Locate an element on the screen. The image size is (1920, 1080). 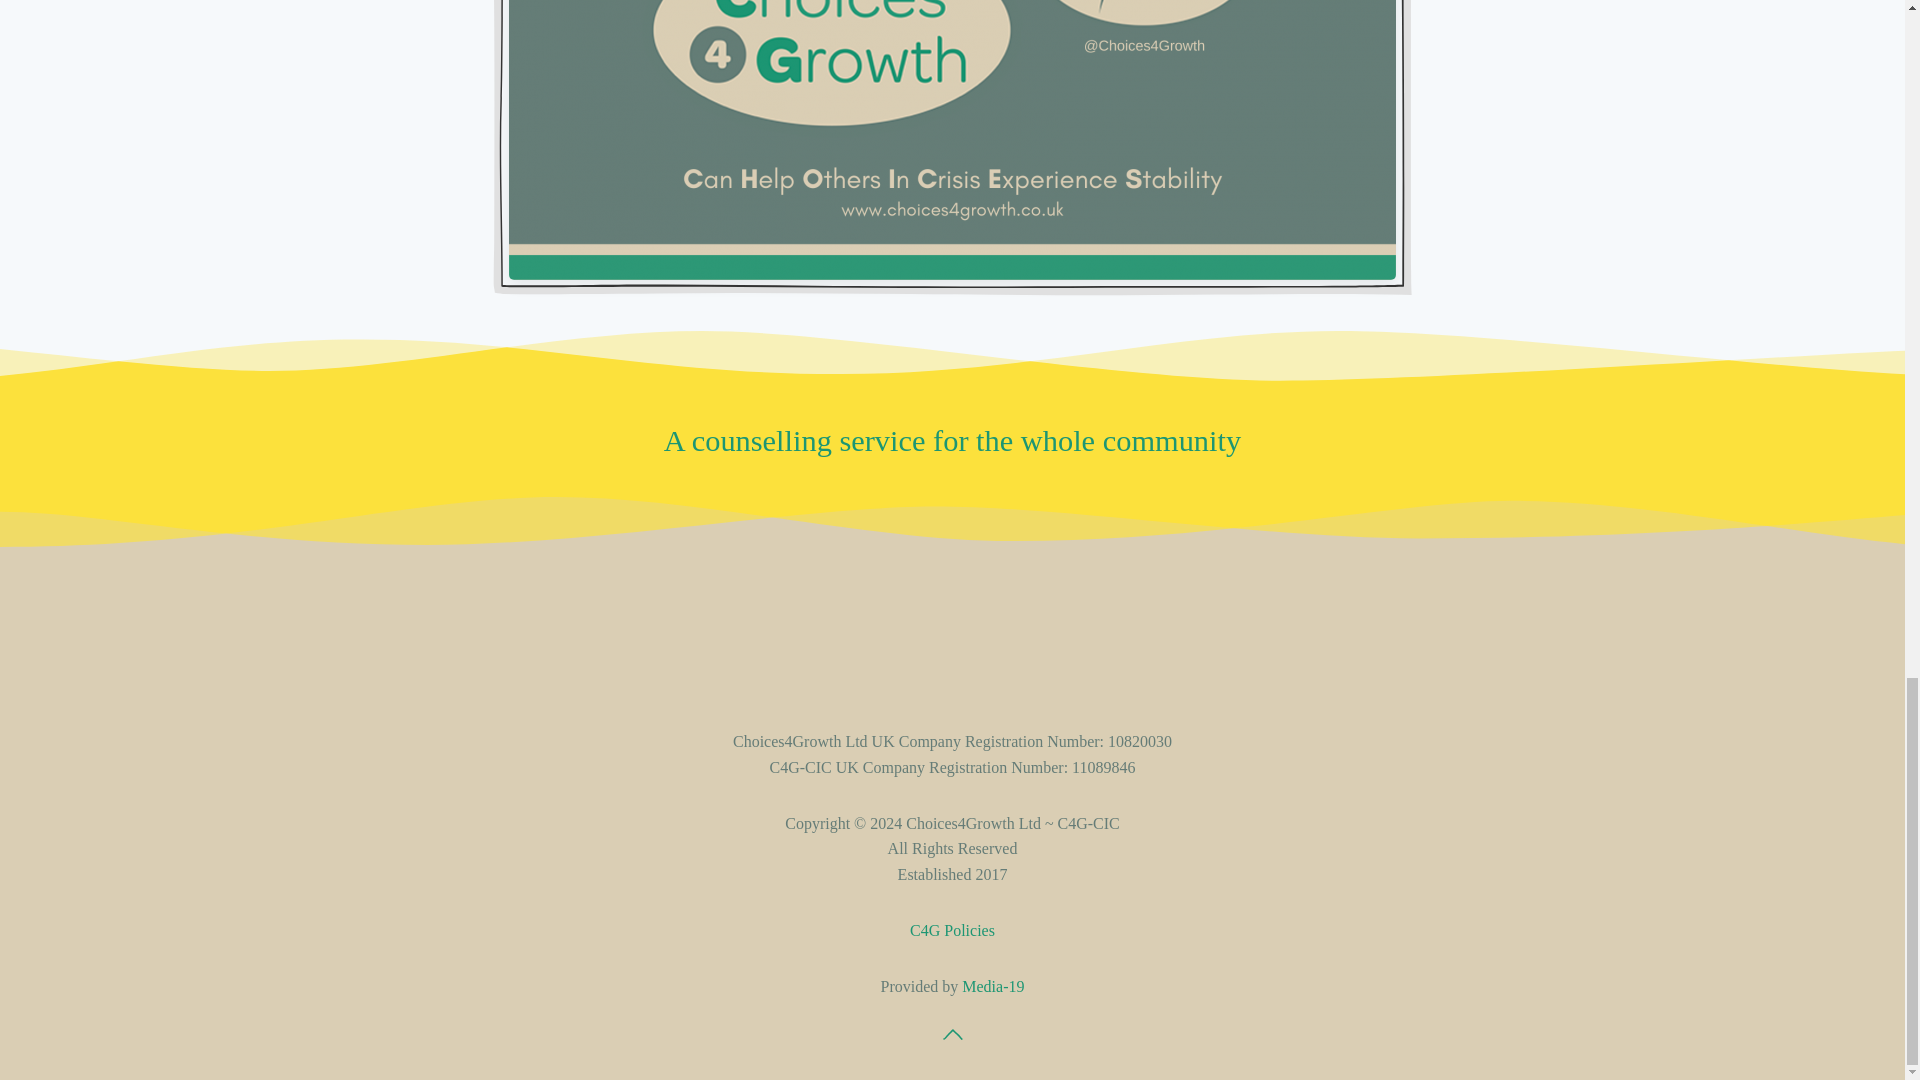
Return to top... is located at coordinates (952, 1034).